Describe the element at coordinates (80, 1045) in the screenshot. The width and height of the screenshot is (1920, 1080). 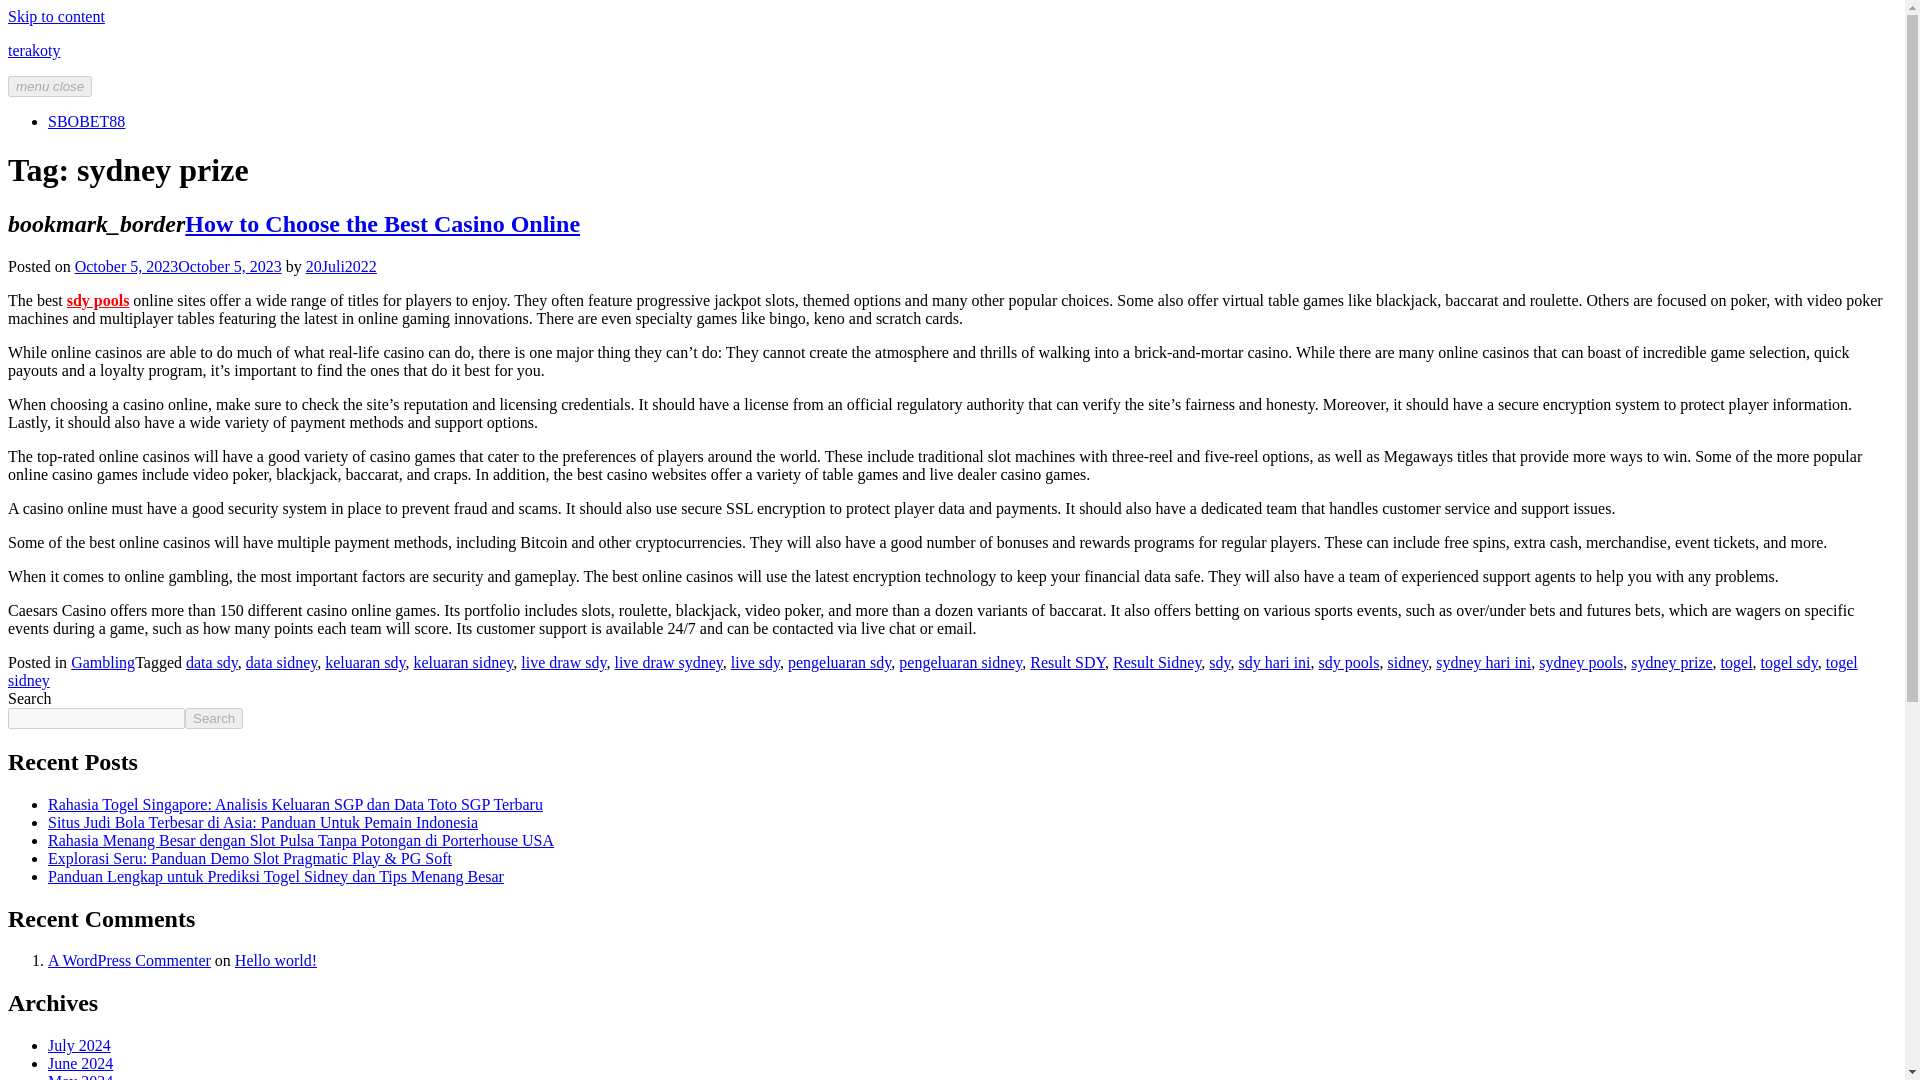
I see `July 2024` at that location.